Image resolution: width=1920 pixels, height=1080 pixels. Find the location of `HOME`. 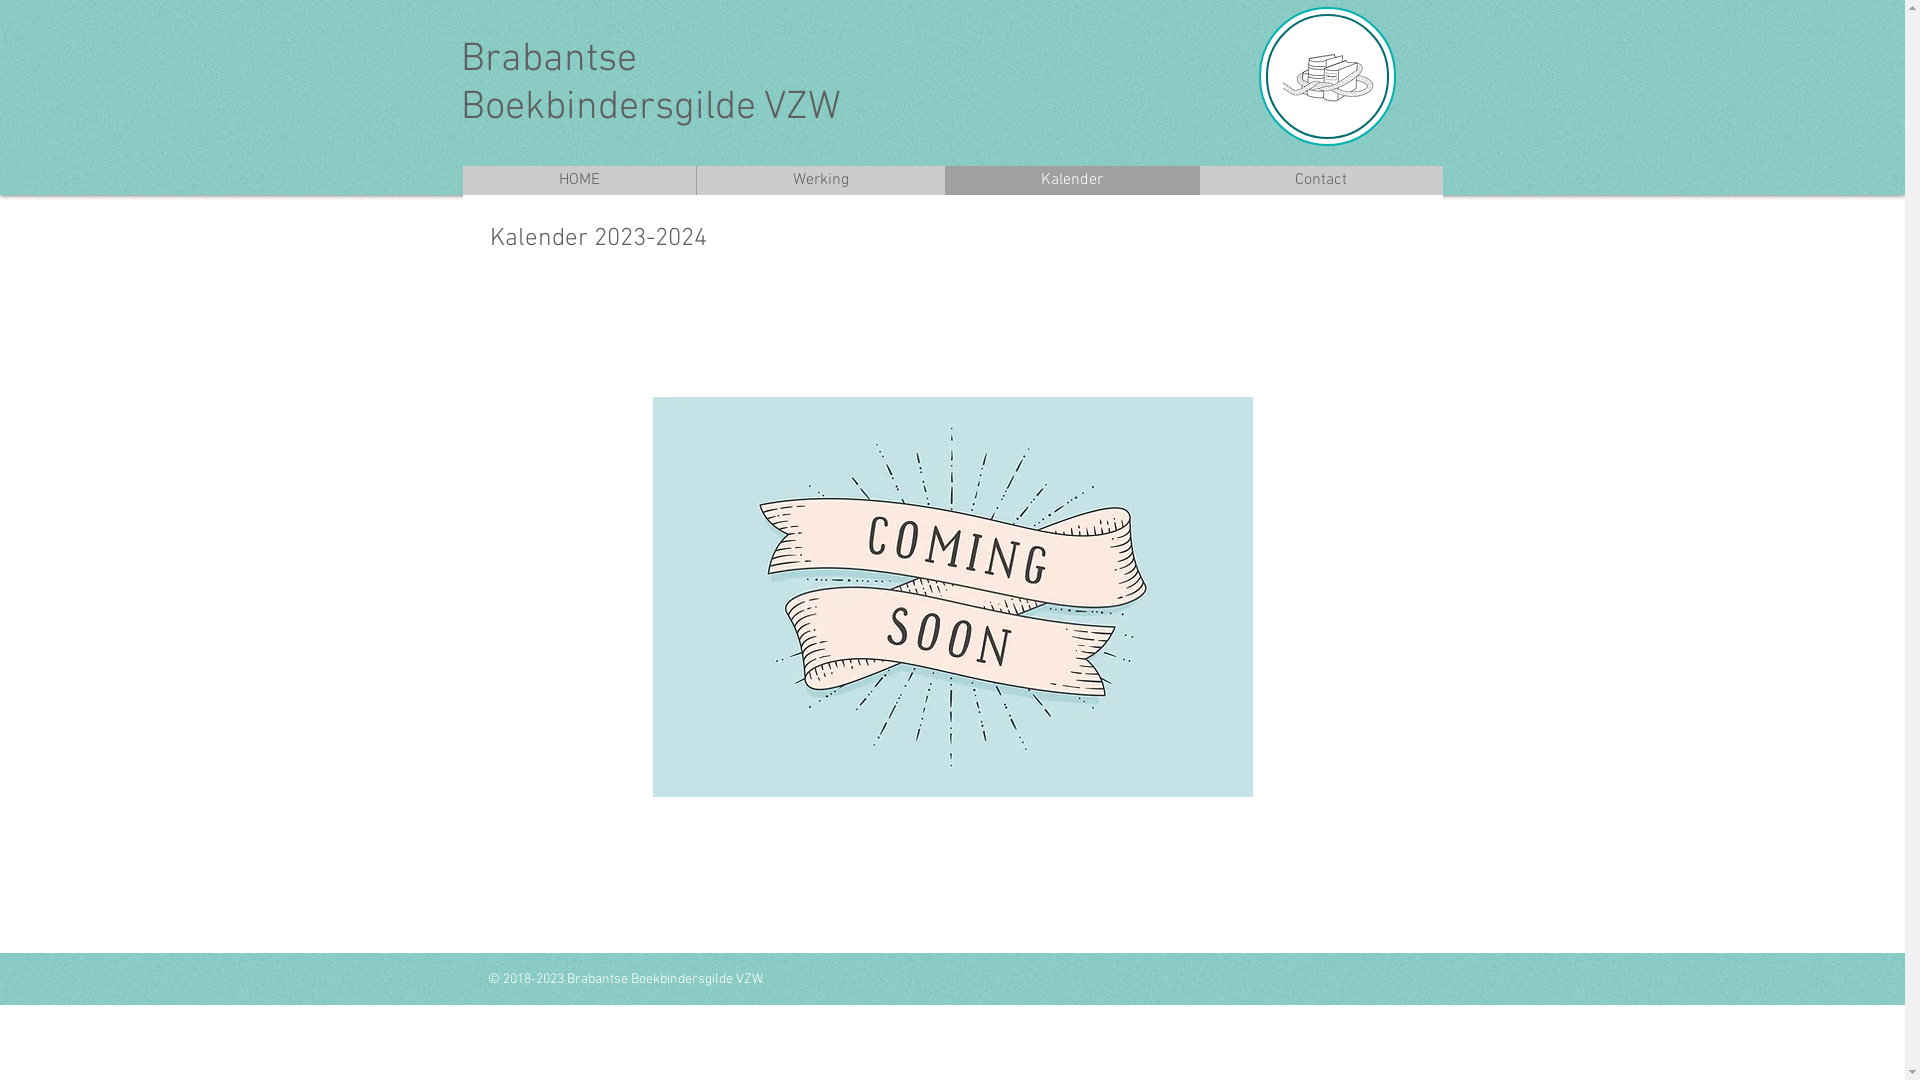

HOME is located at coordinates (578, 180).